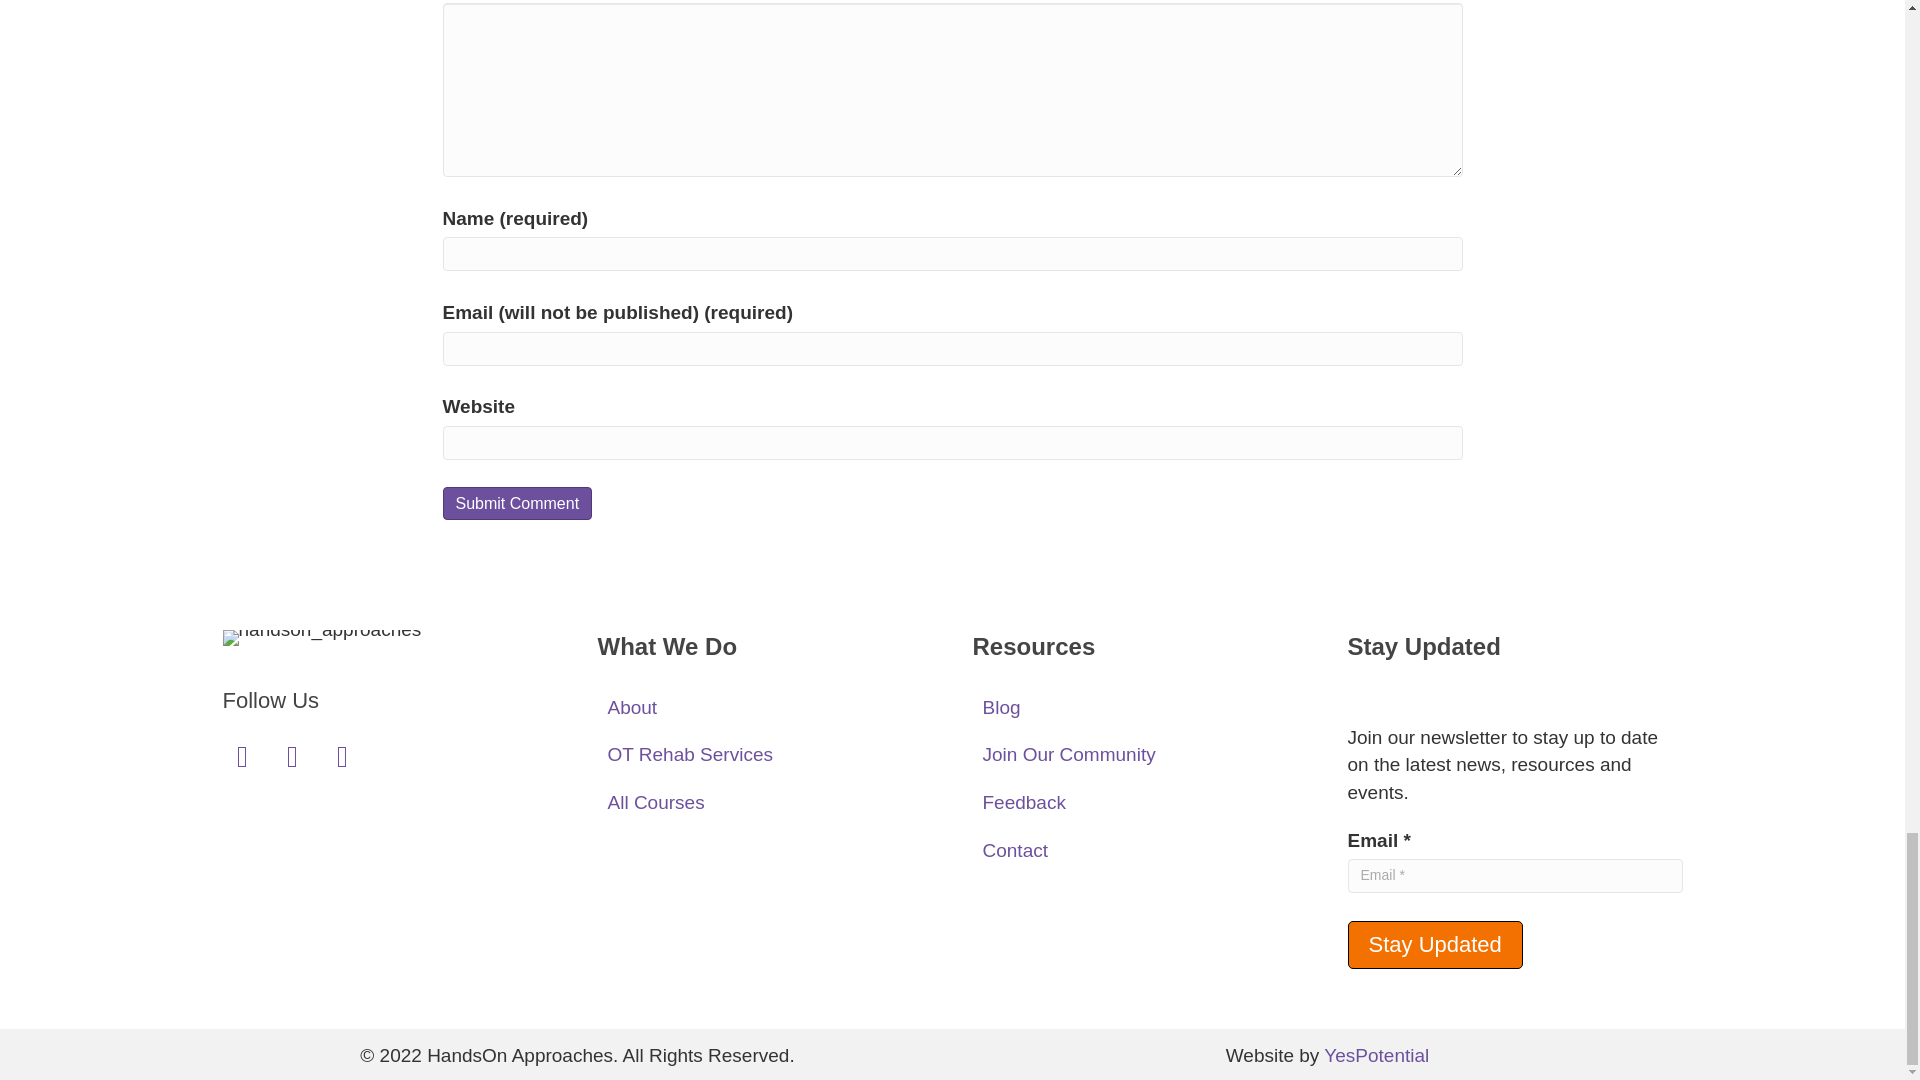 This screenshot has width=1920, height=1080. I want to click on Submit Comment, so click(516, 503).